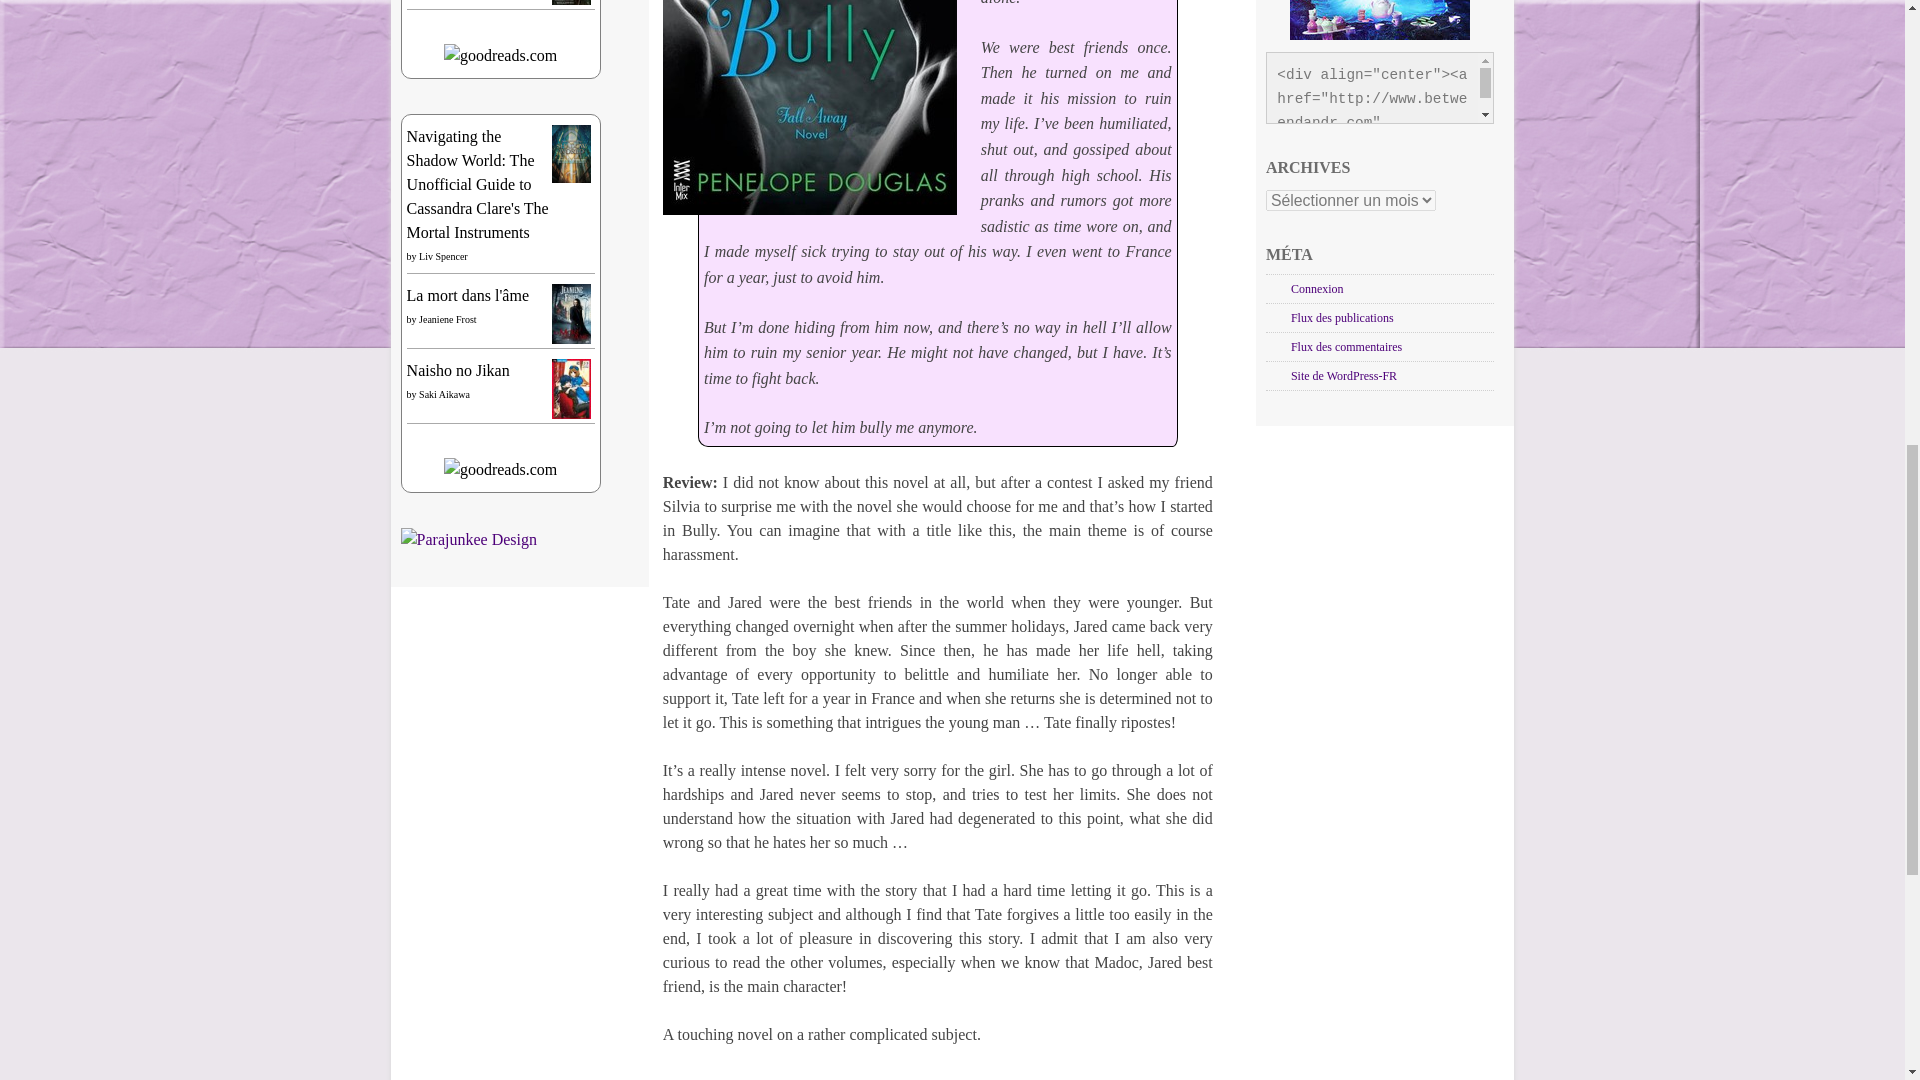  I want to click on Naisho no Jikan, so click(572, 414).